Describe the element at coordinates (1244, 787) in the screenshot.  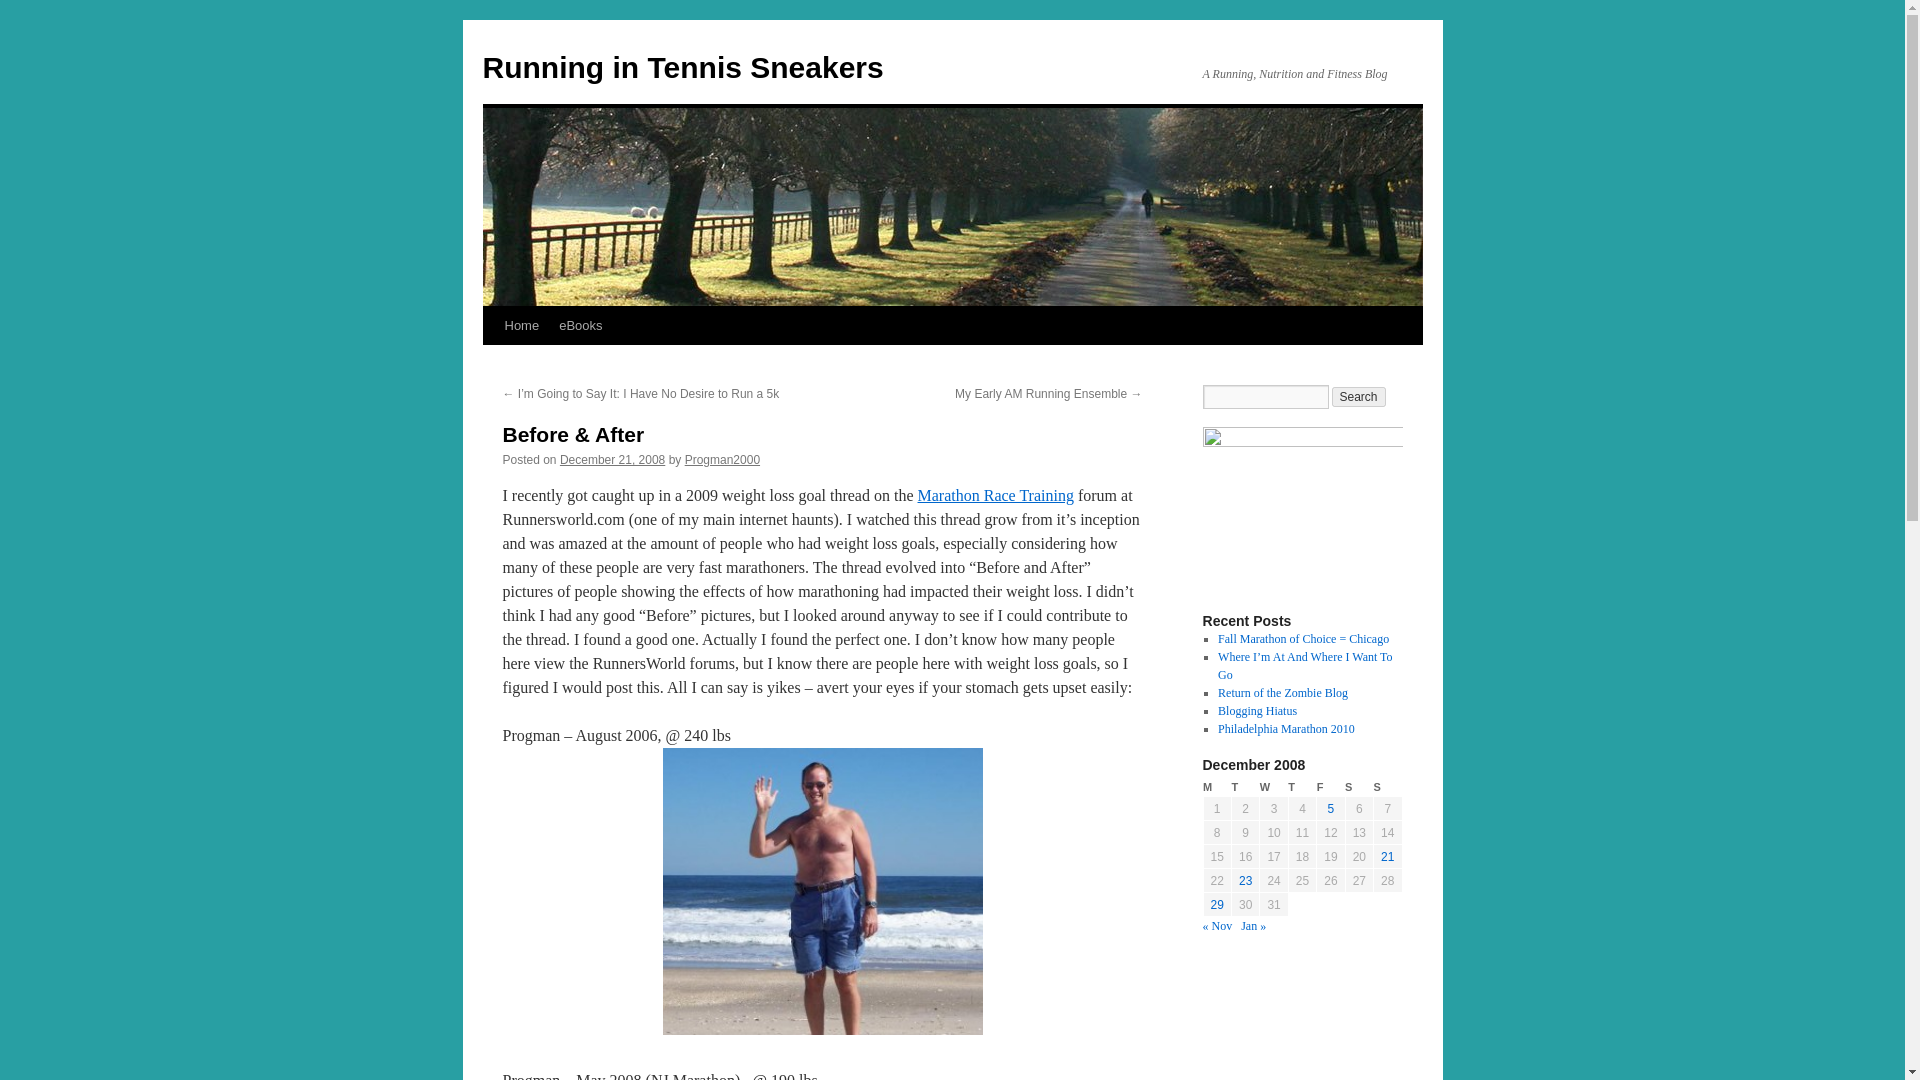
I see `Tuesday` at that location.